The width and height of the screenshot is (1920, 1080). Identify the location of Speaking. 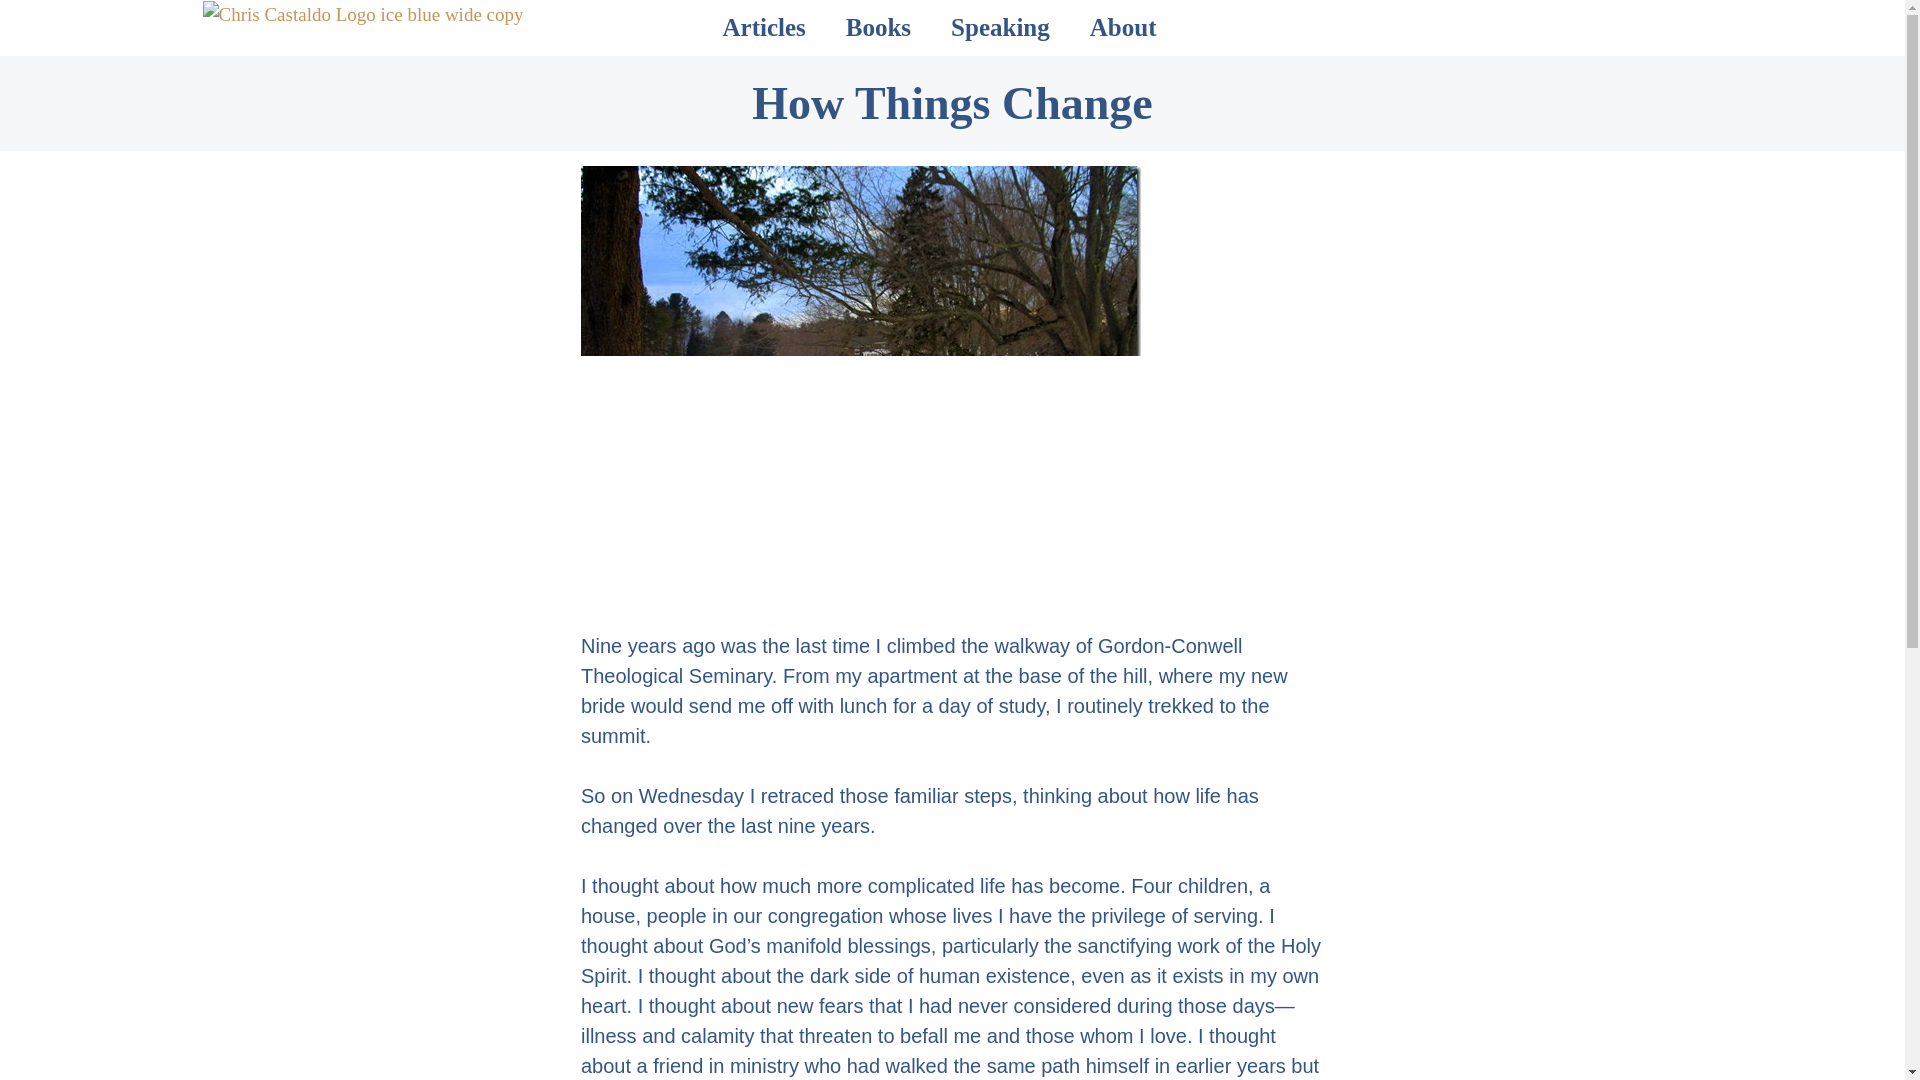
(1000, 28).